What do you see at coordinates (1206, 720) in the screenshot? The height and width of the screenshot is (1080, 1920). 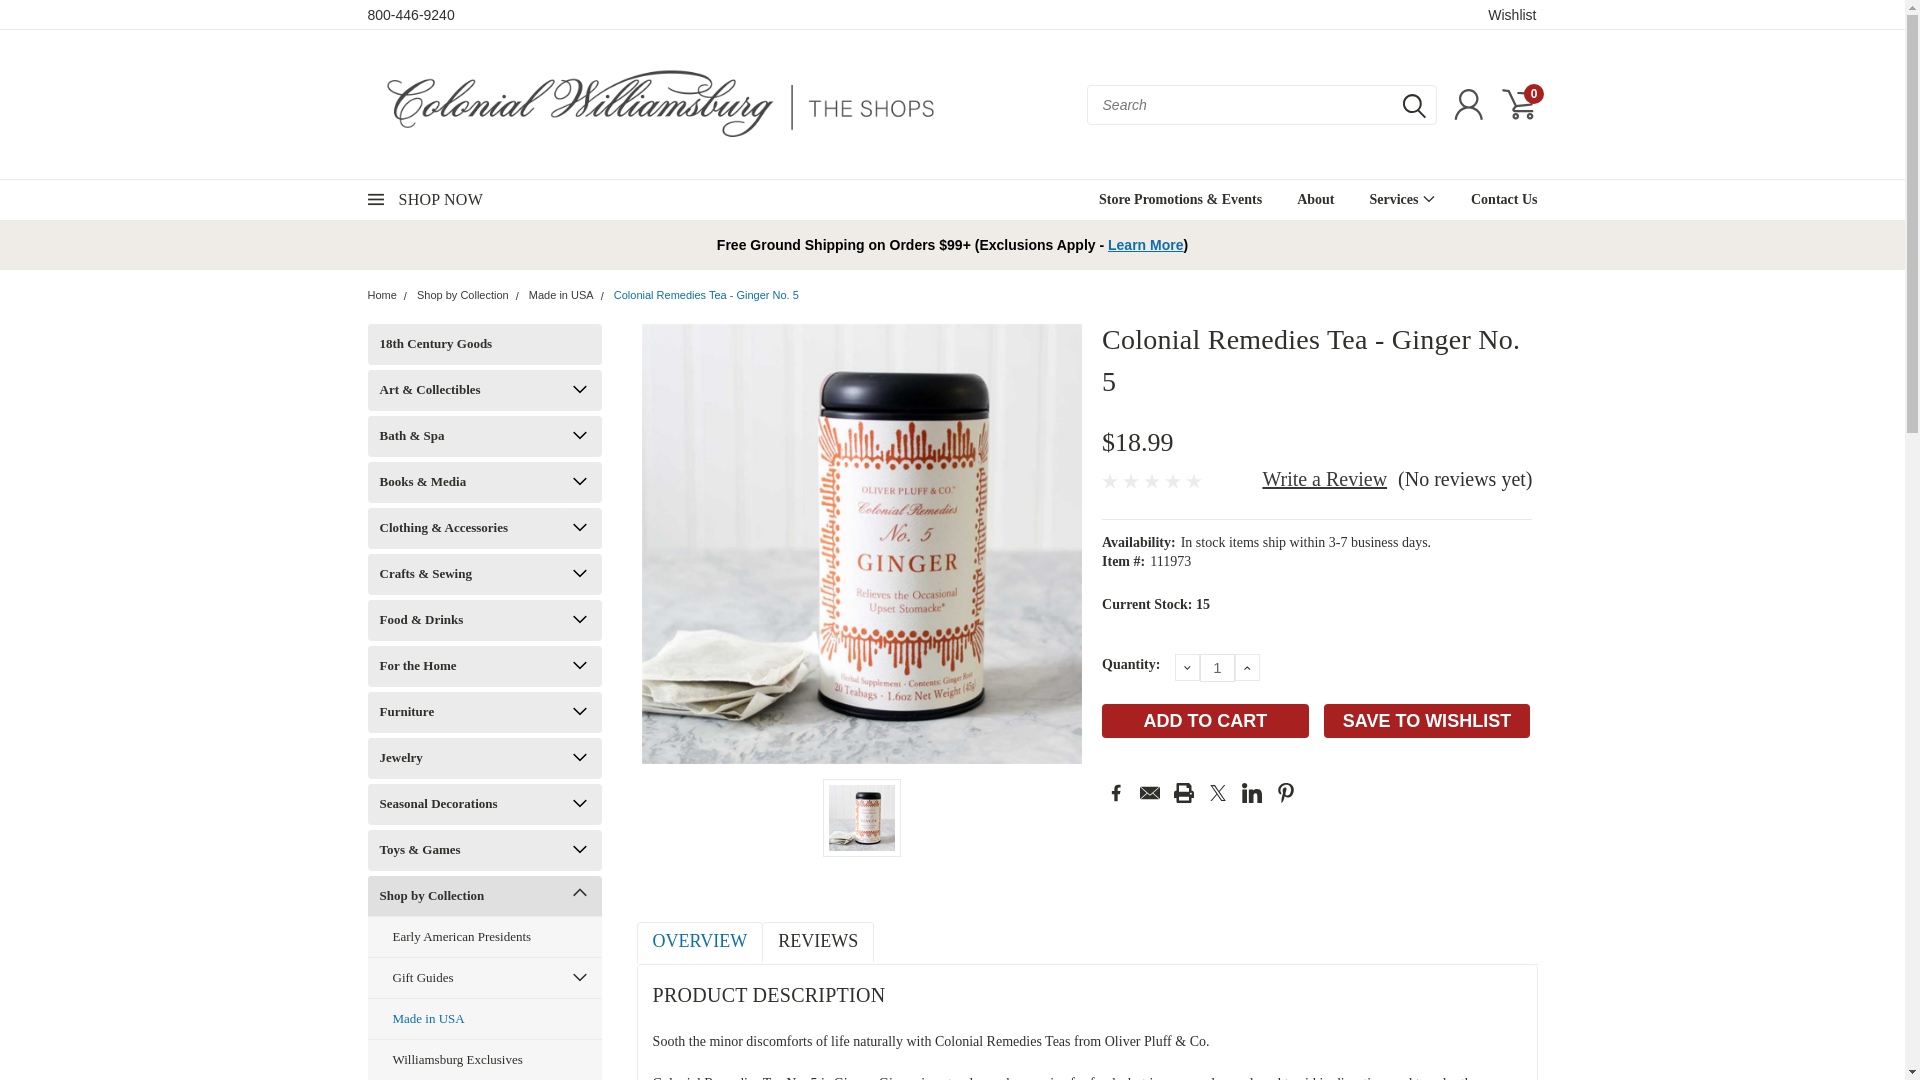 I see `Add to Cart` at bounding box center [1206, 720].